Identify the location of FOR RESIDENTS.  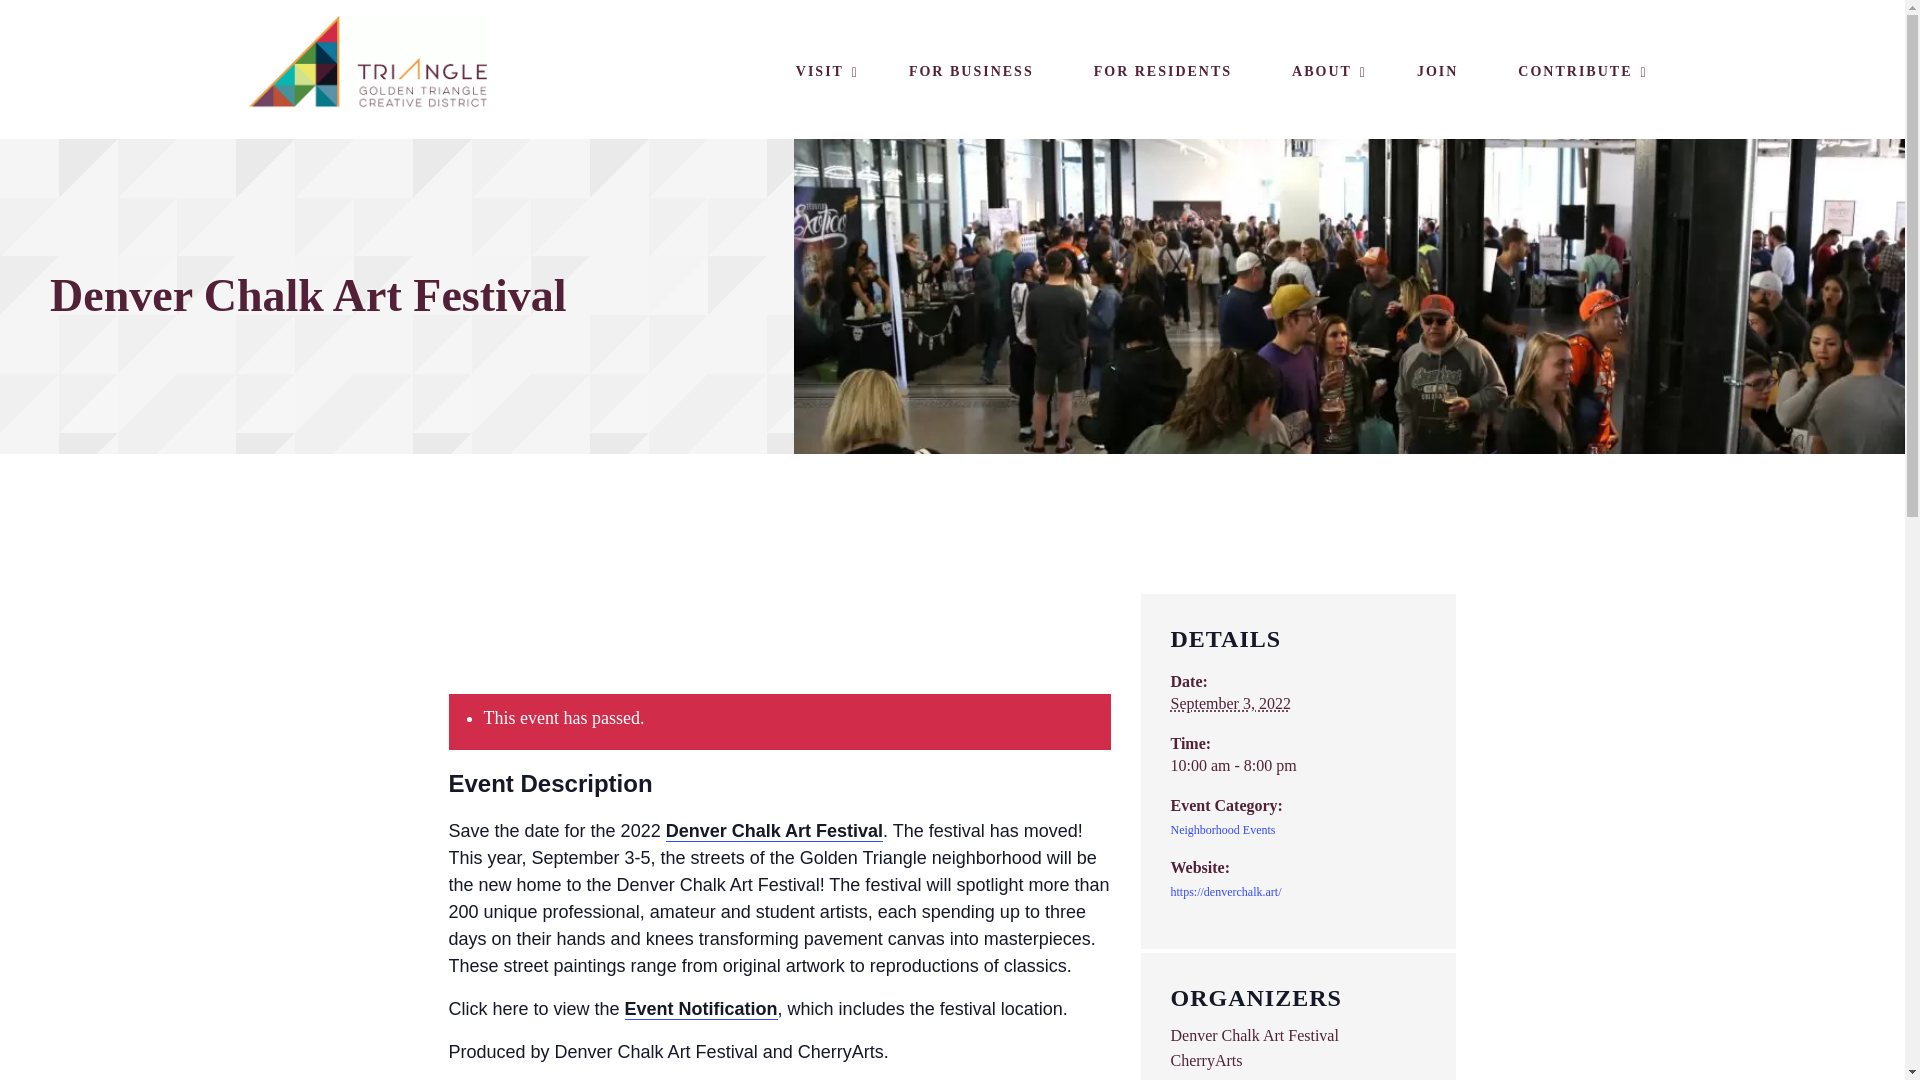
(1162, 72).